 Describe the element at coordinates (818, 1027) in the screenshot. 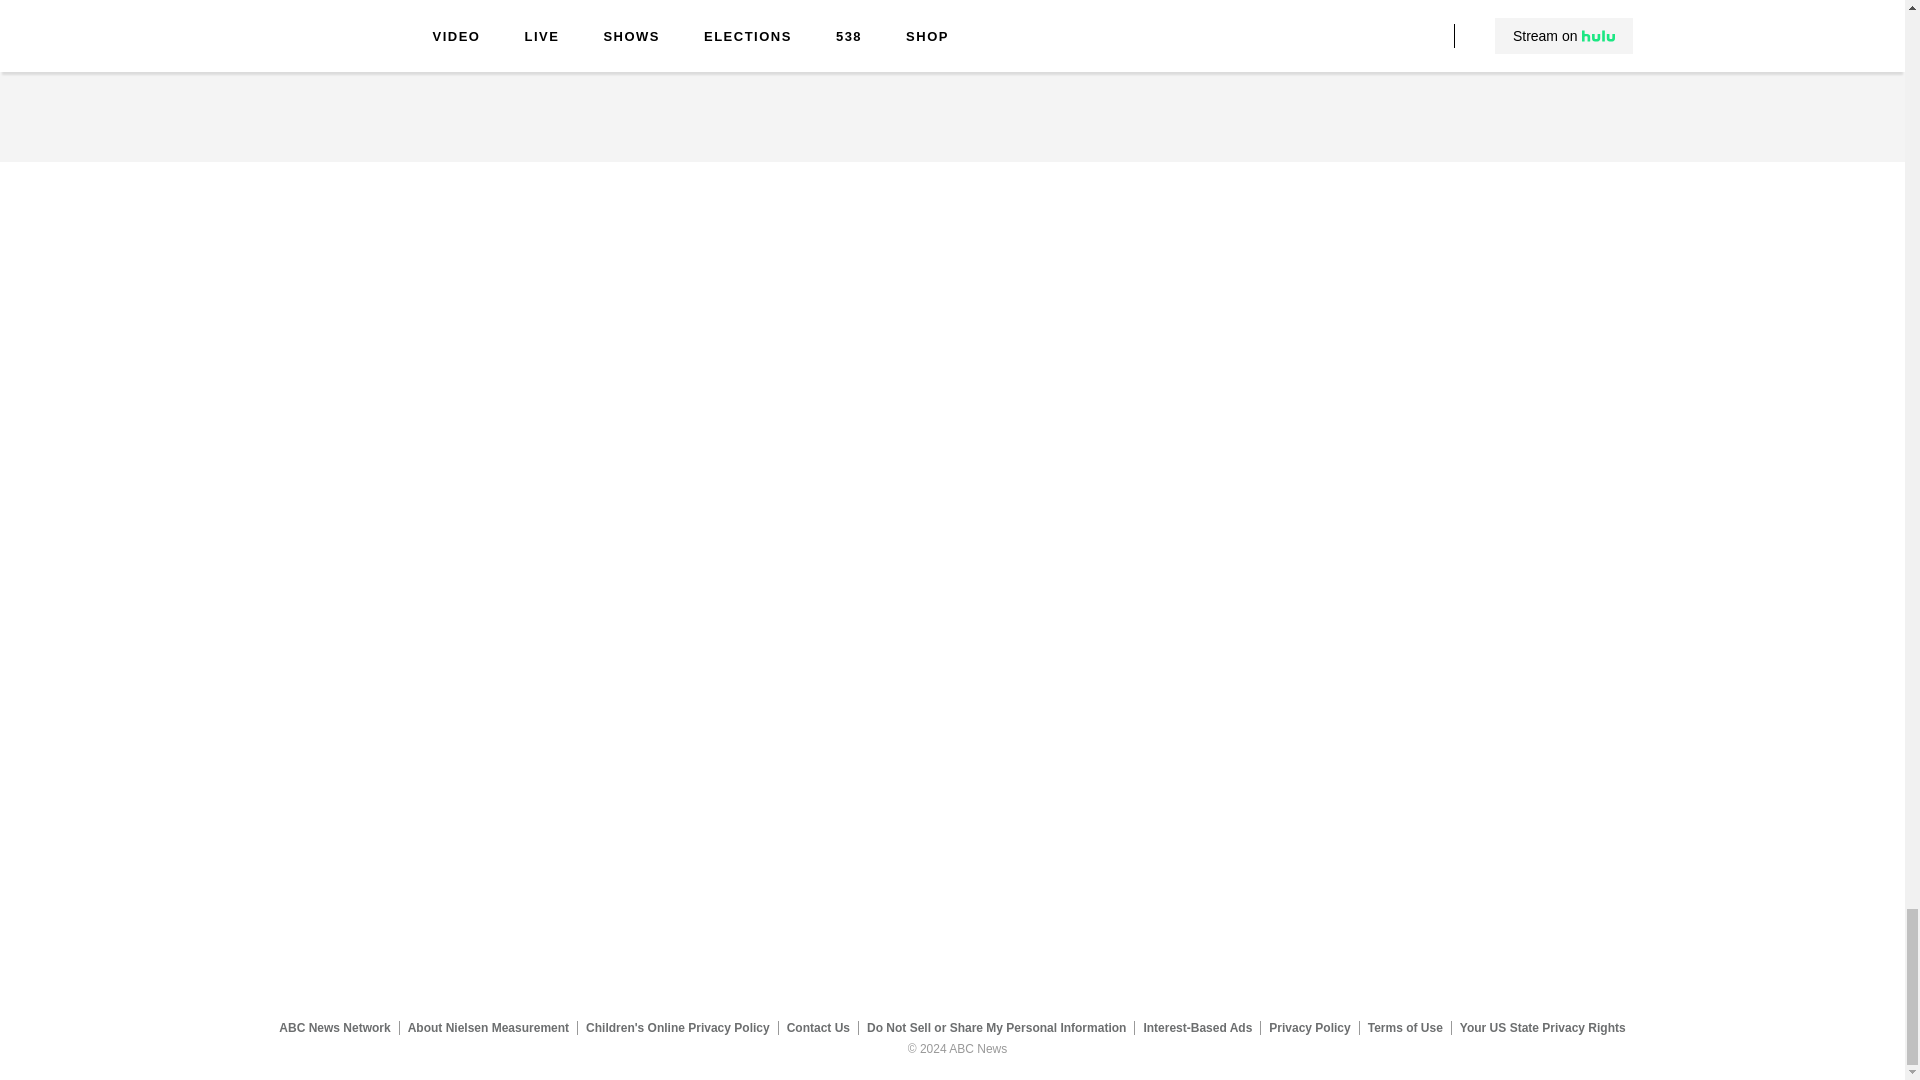

I see `Contact Us` at that location.